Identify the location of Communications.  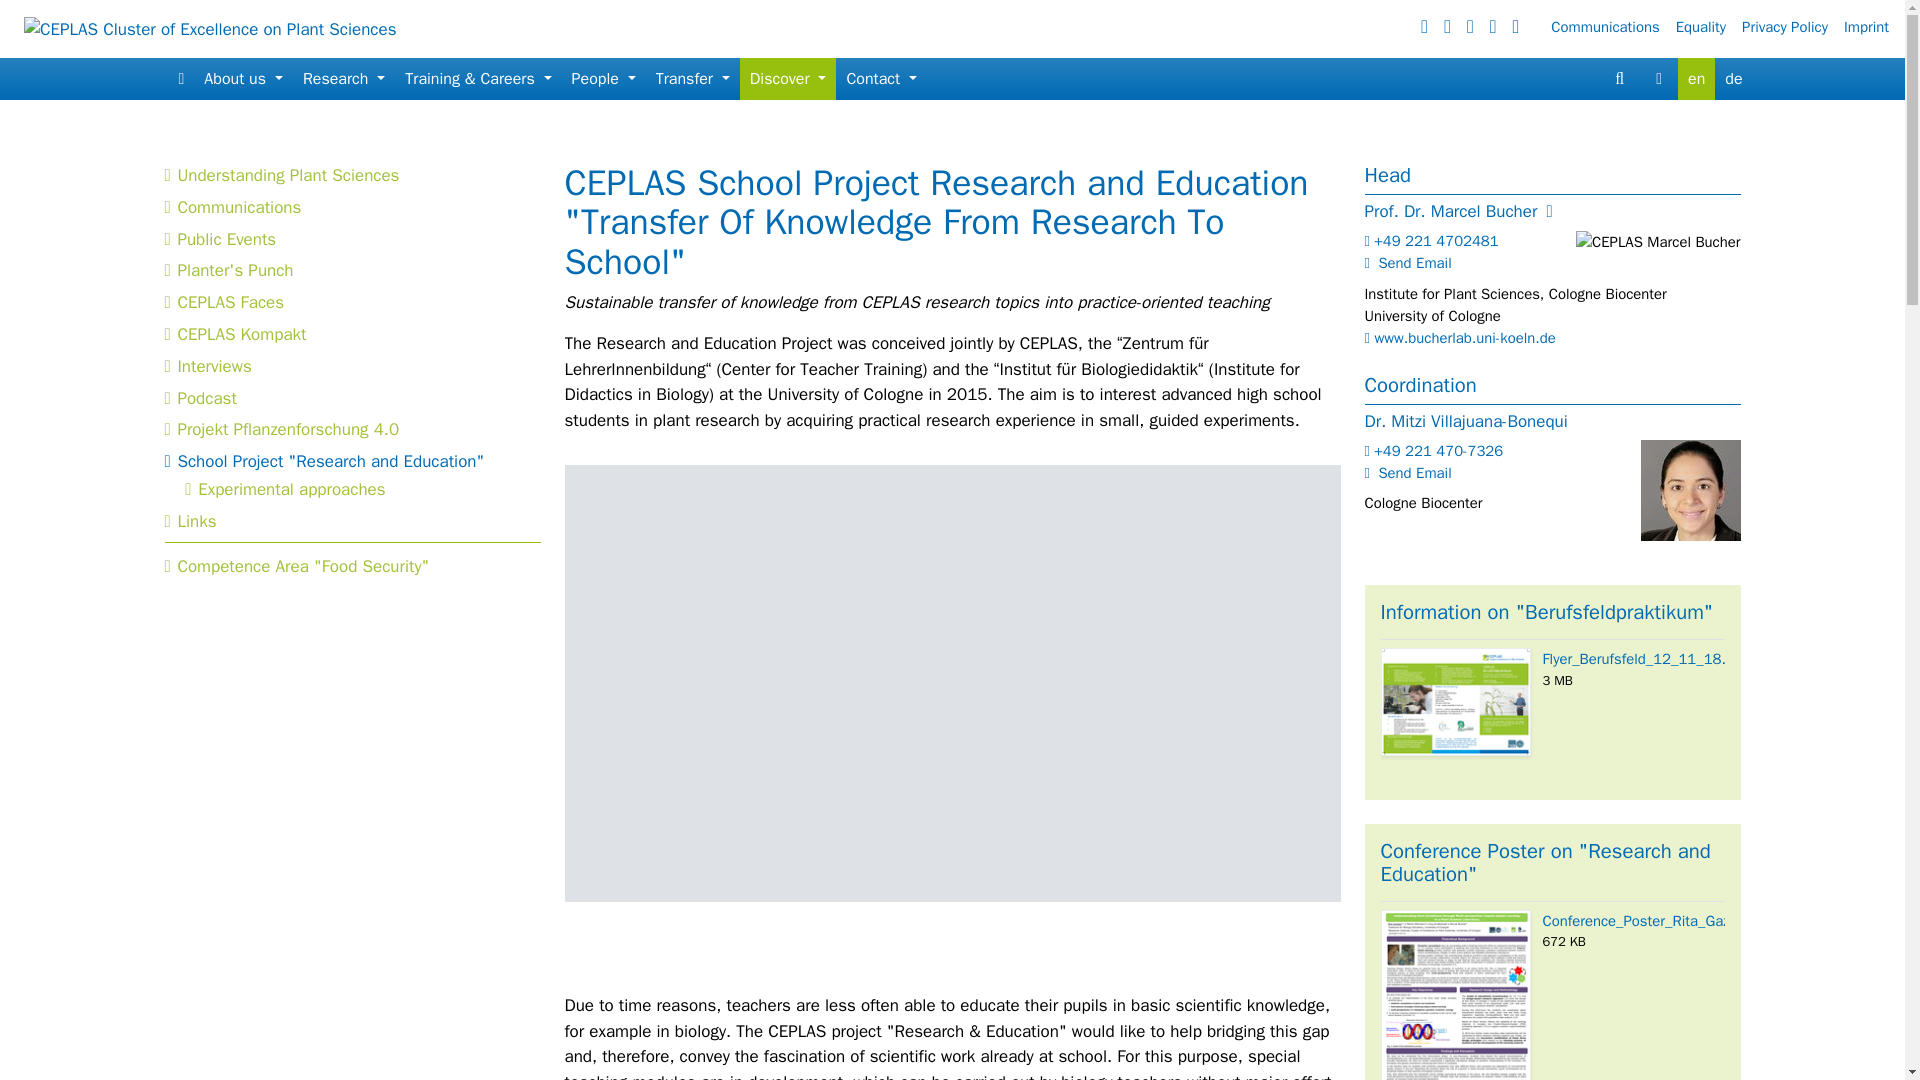
(1612, 26).